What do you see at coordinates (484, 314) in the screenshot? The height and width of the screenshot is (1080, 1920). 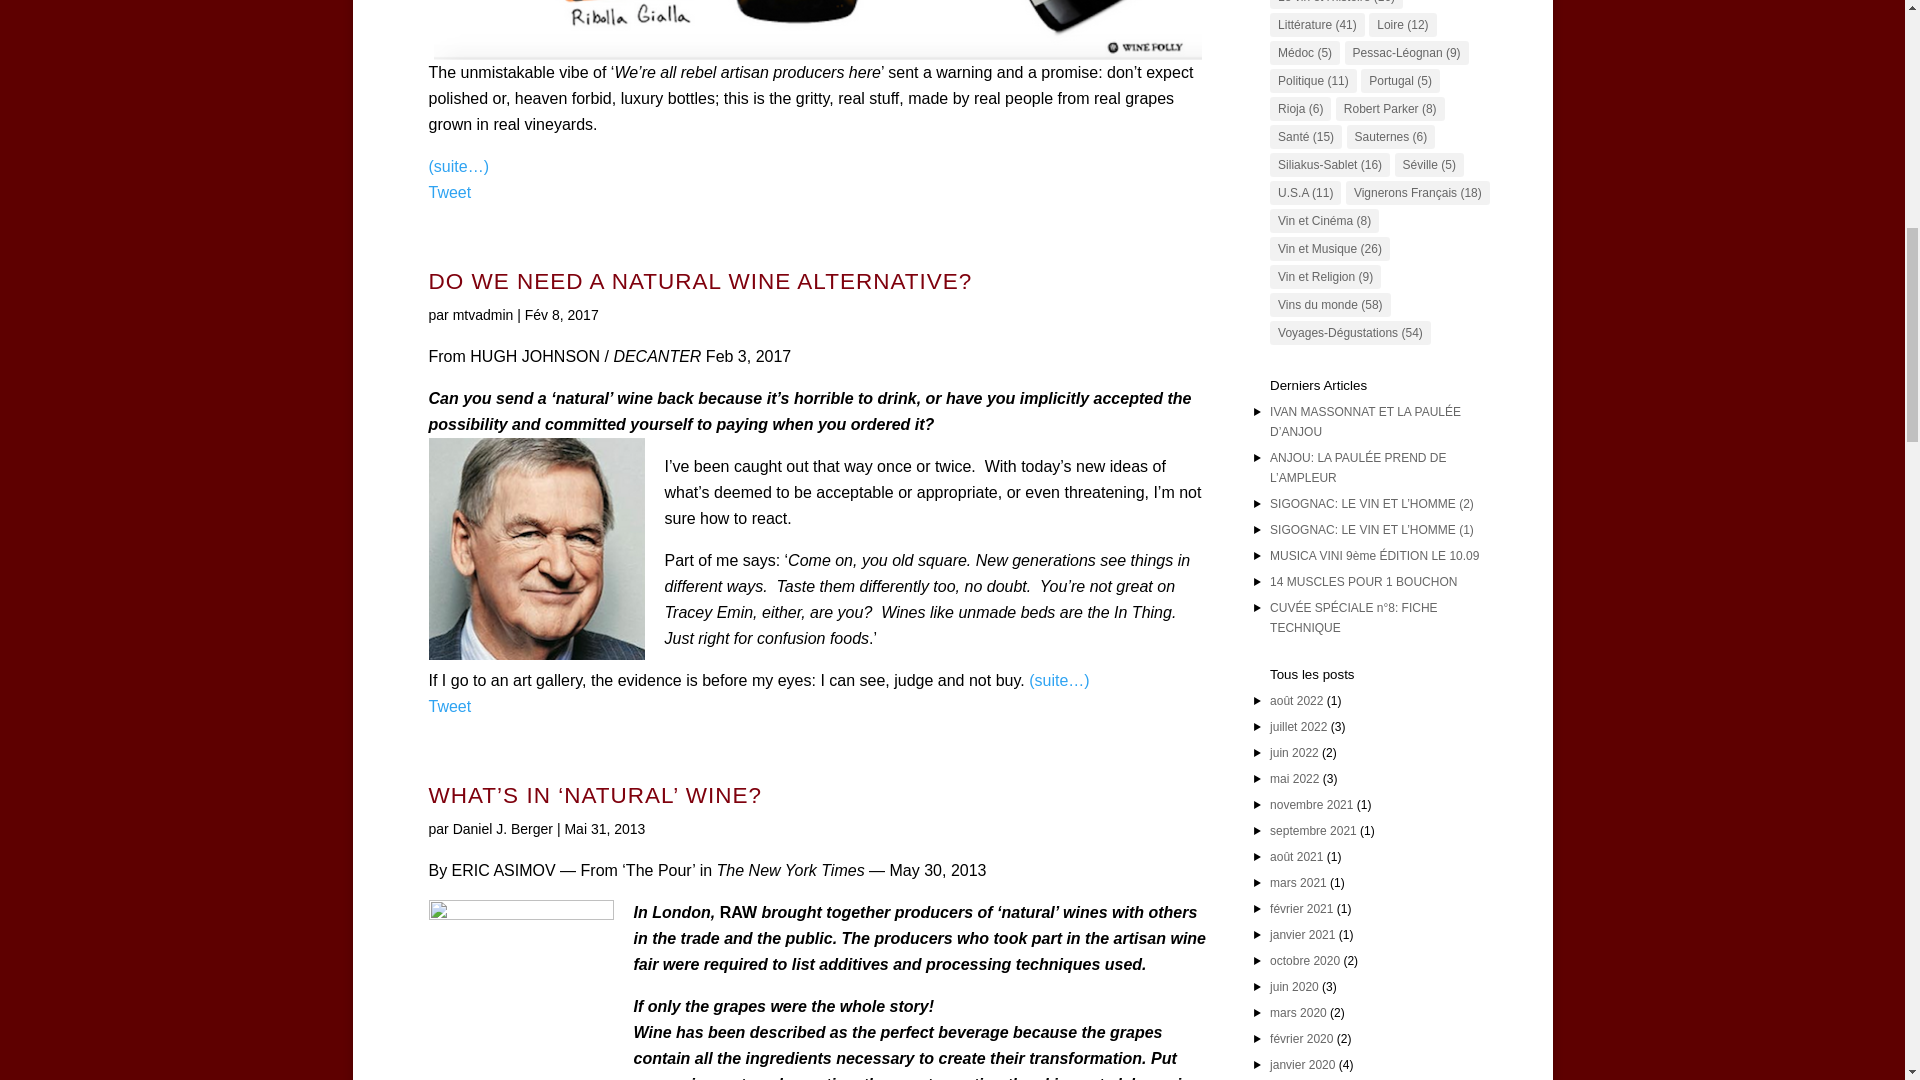 I see `mtvadmin` at bounding box center [484, 314].